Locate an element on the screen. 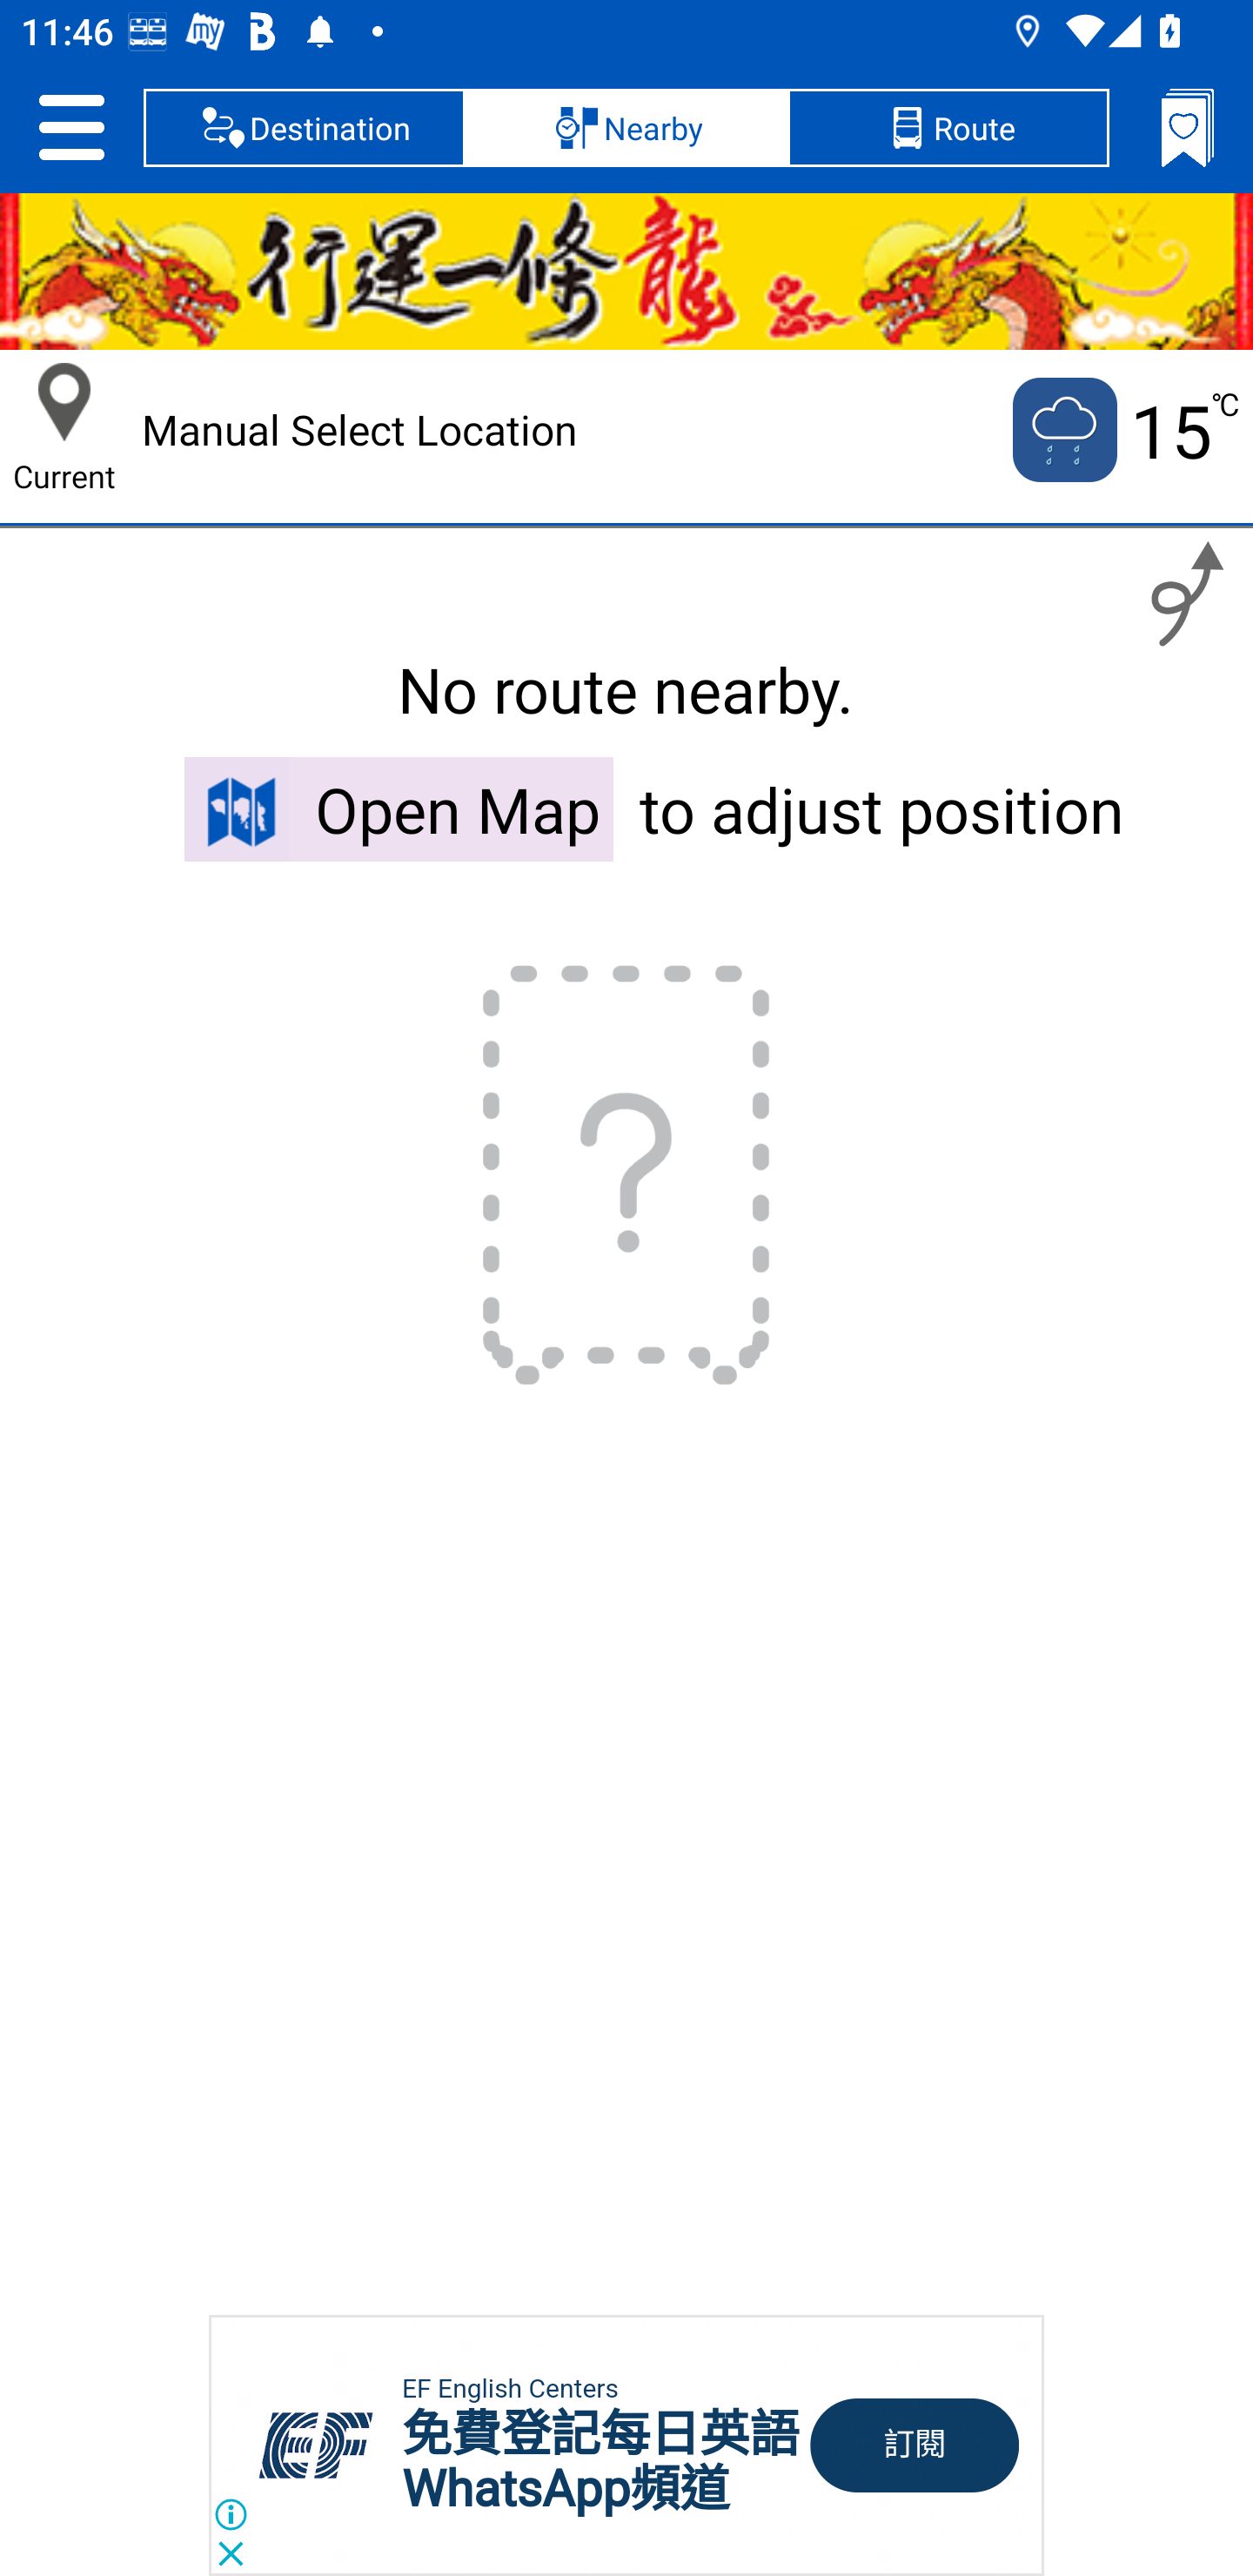  Lunar New Year 2024 is located at coordinates (626, 272).